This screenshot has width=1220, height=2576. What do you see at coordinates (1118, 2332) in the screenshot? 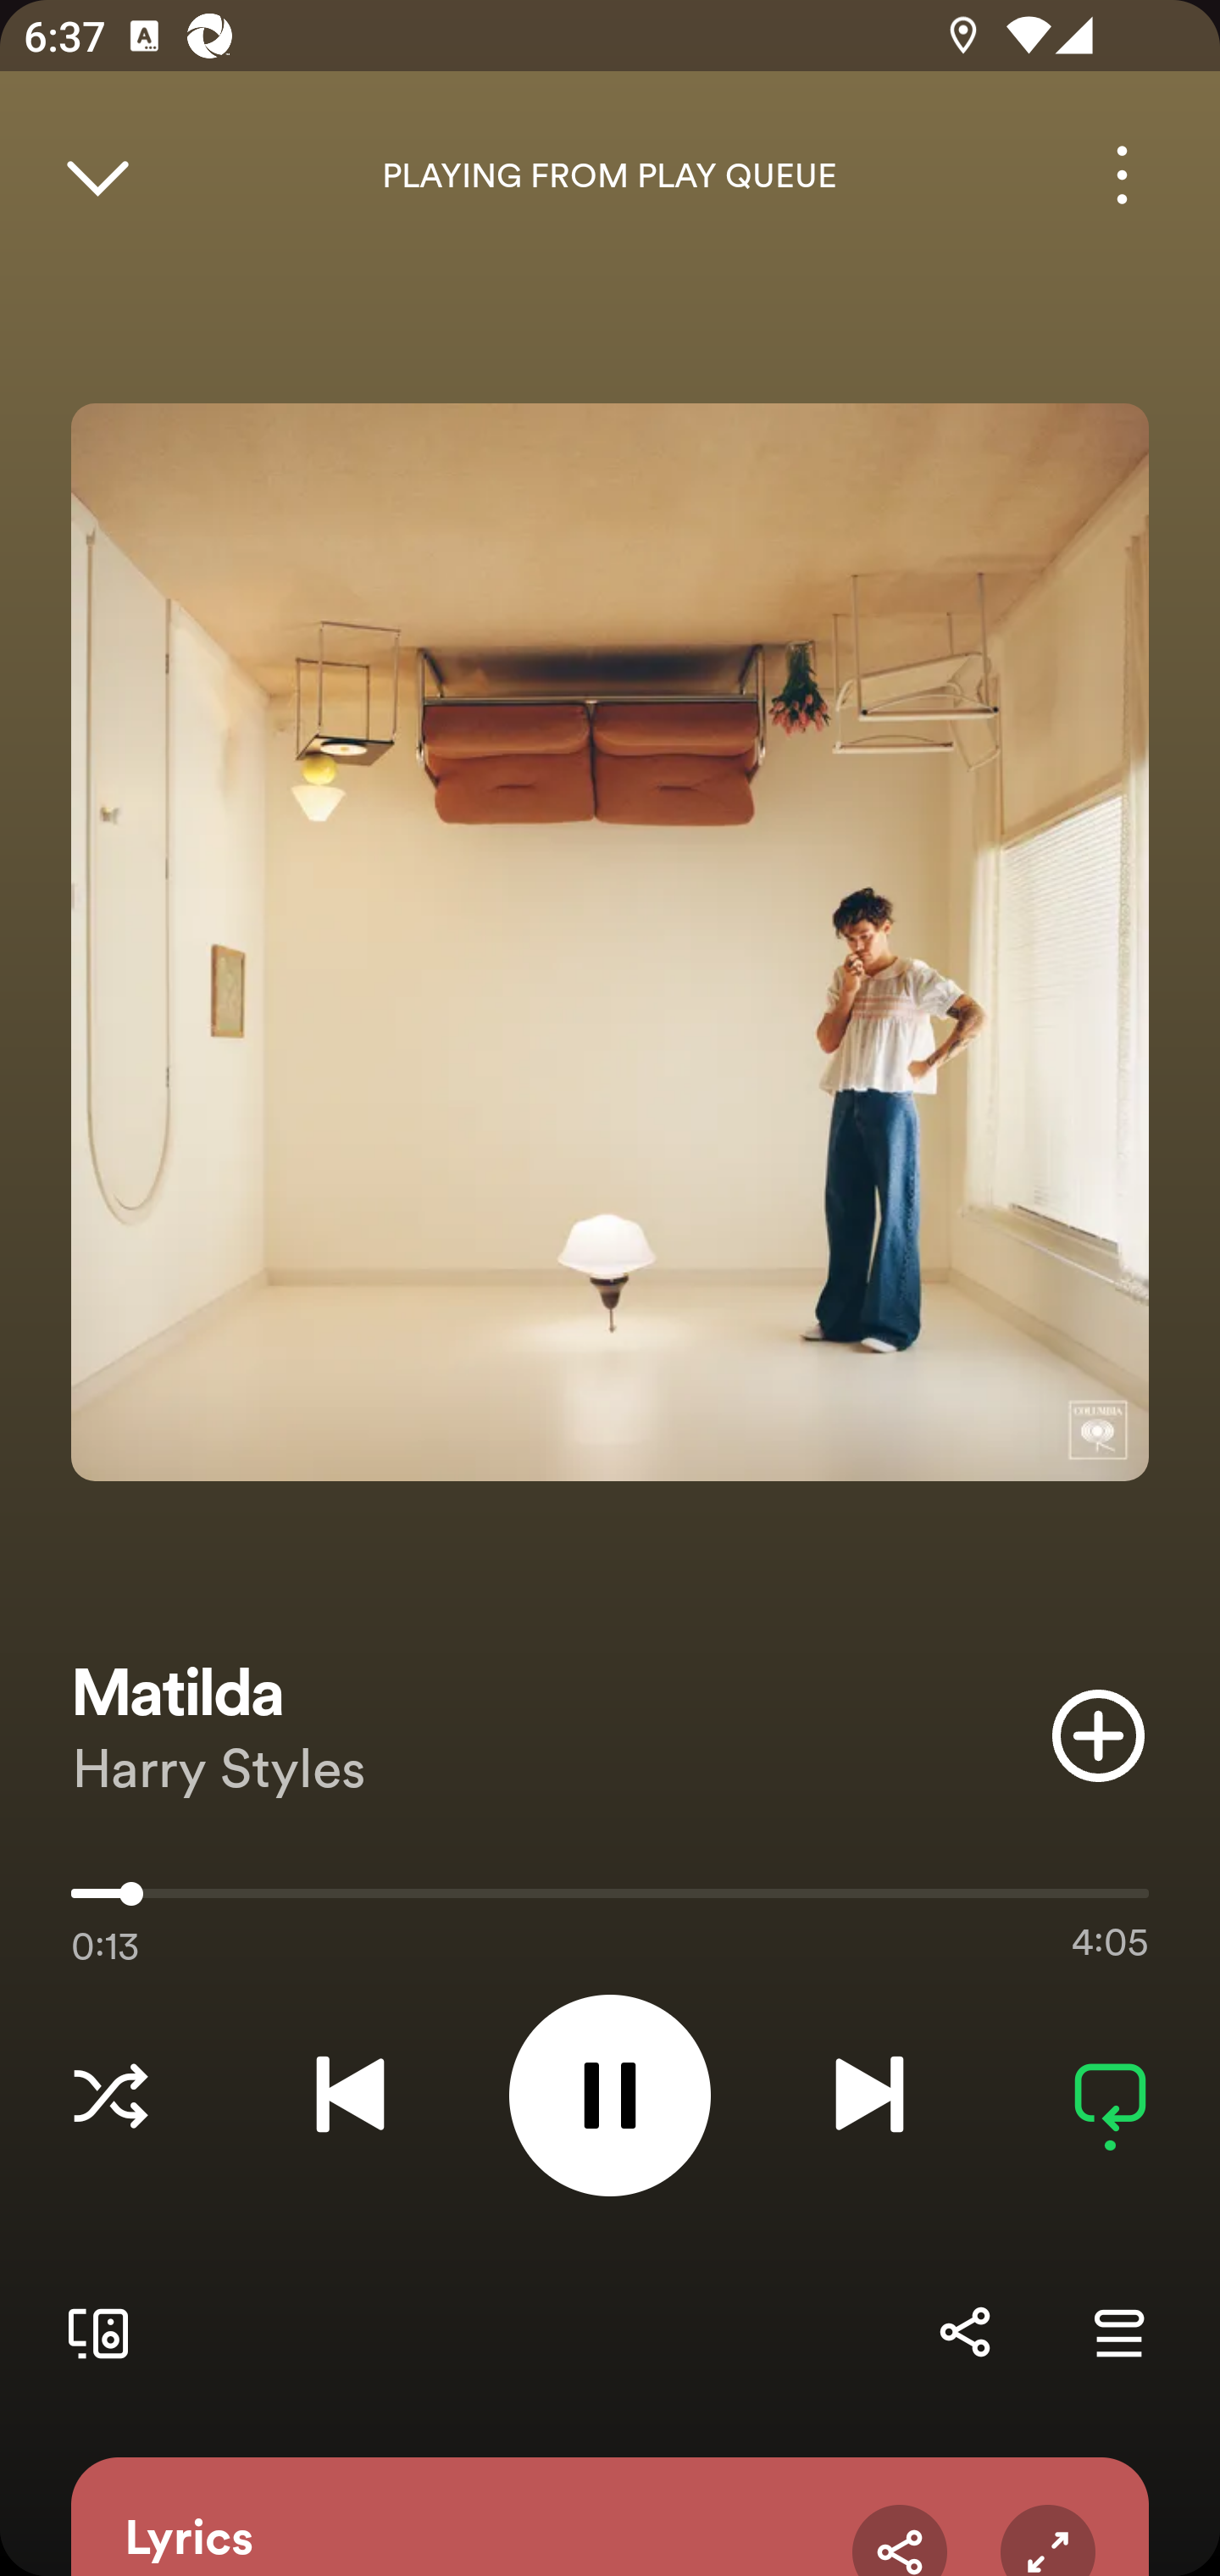
I see `Go to Queue` at bounding box center [1118, 2332].